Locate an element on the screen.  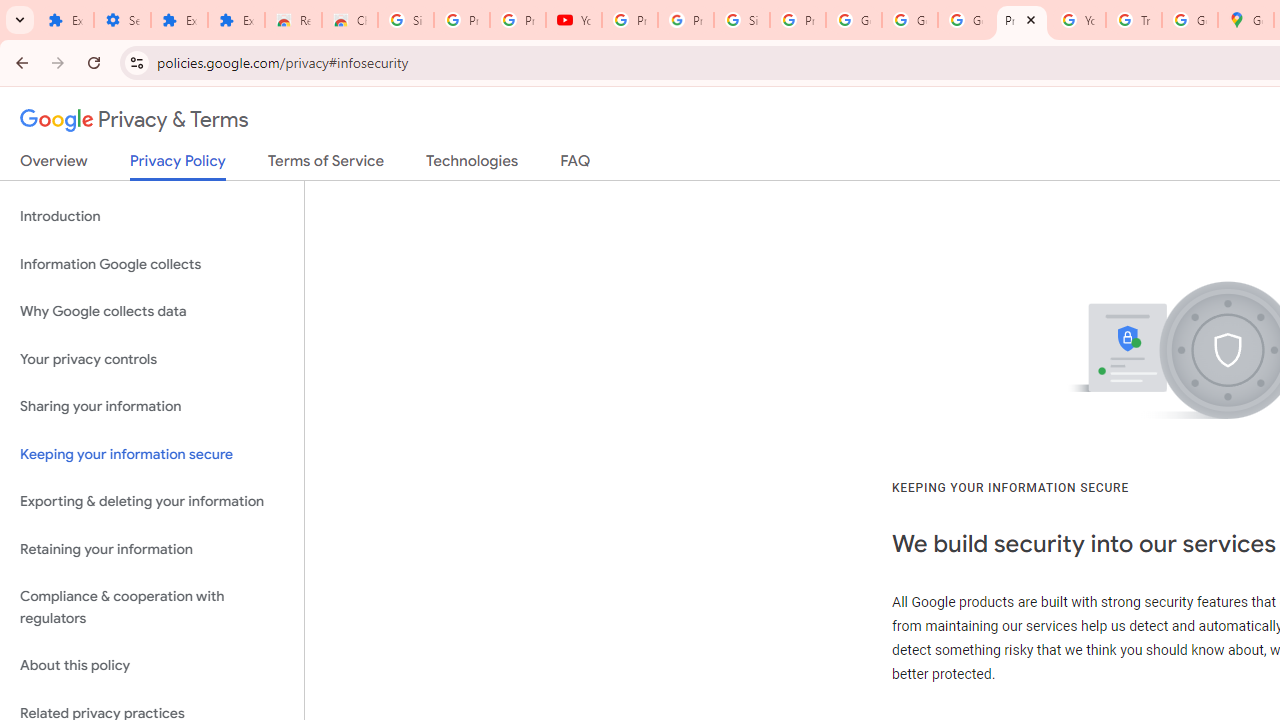
Google Account is located at coordinates (853, 20).